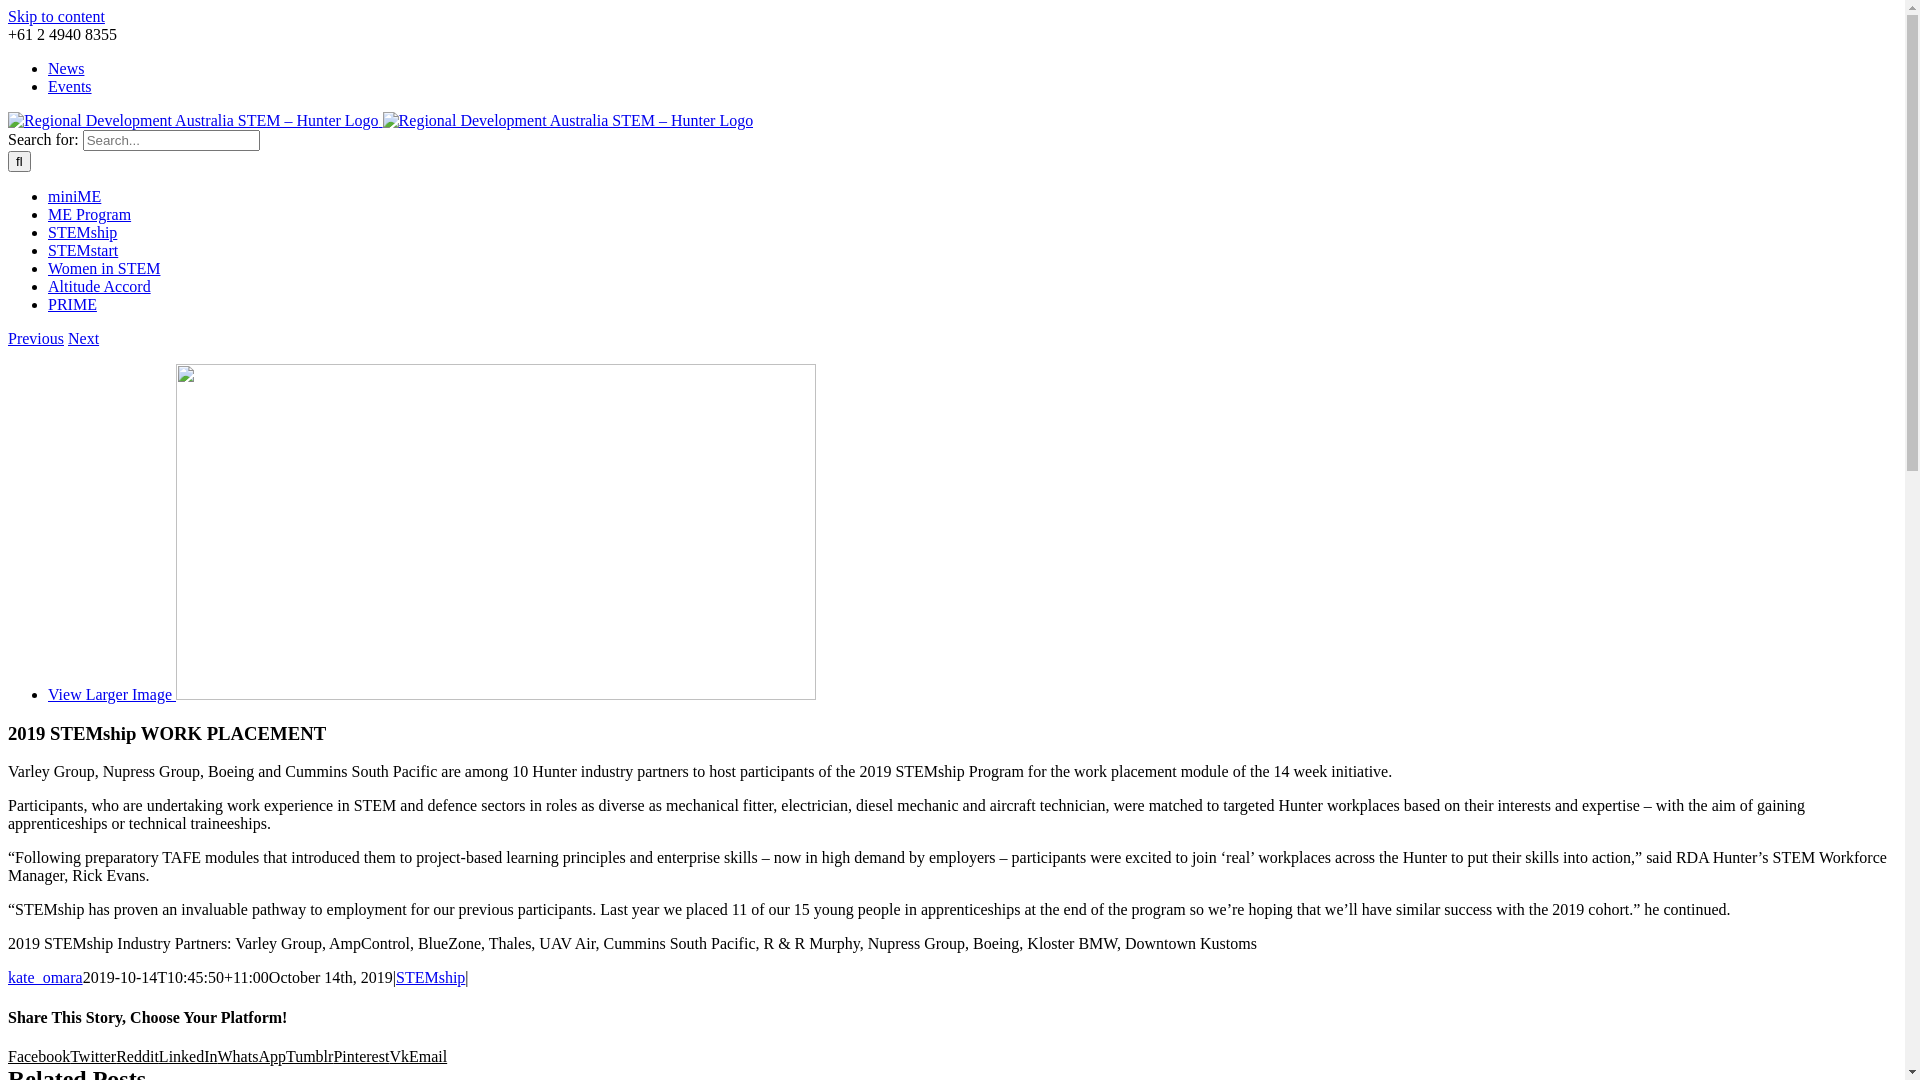 The image size is (1920, 1080). Describe the element at coordinates (104, 268) in the screenshot. I see `Women in STEM` at that location.